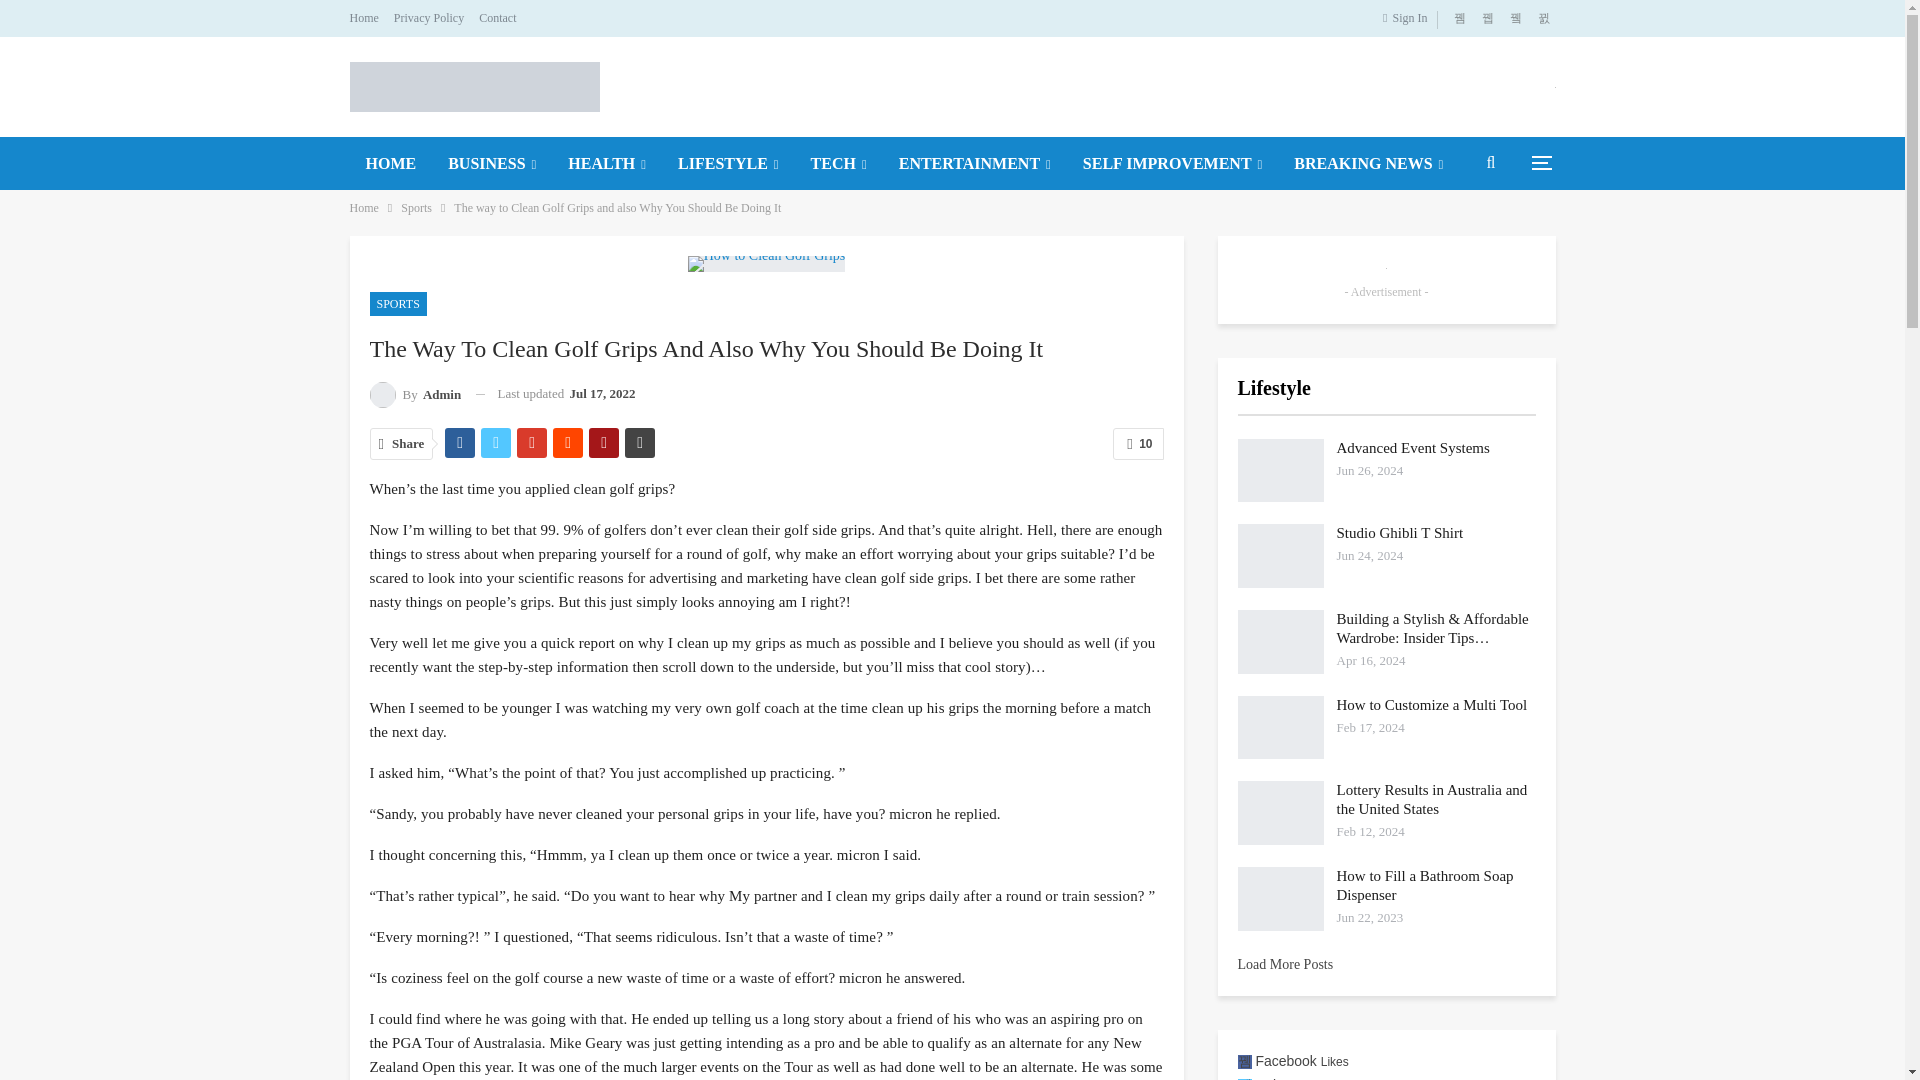 Image resolution: width=1920 pixels, height=1080 pixels. What do you see at coordinates (607, 164) in the screenshot?
I see `HEALTH` at bounding box center [607, 164].